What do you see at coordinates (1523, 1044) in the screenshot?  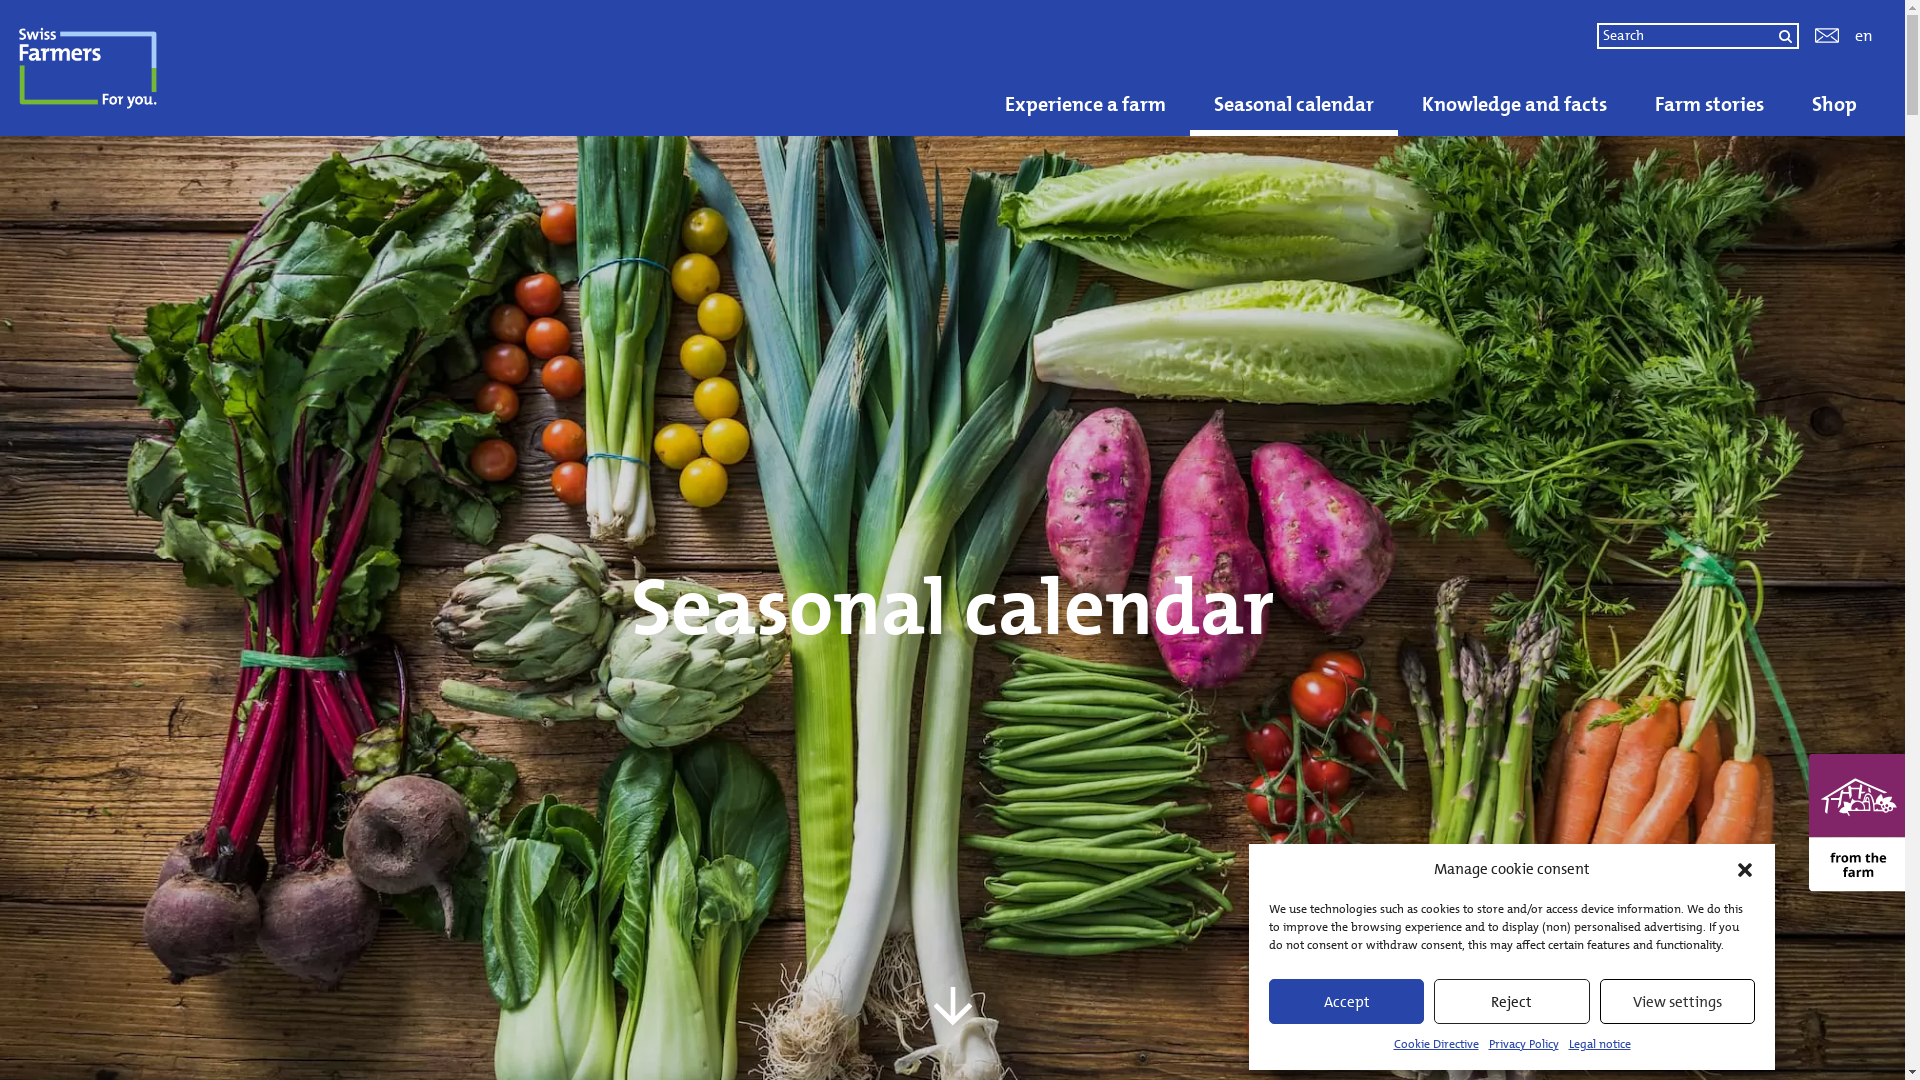 I see `Privacy Policy` at bounding box center [1523, 1044].